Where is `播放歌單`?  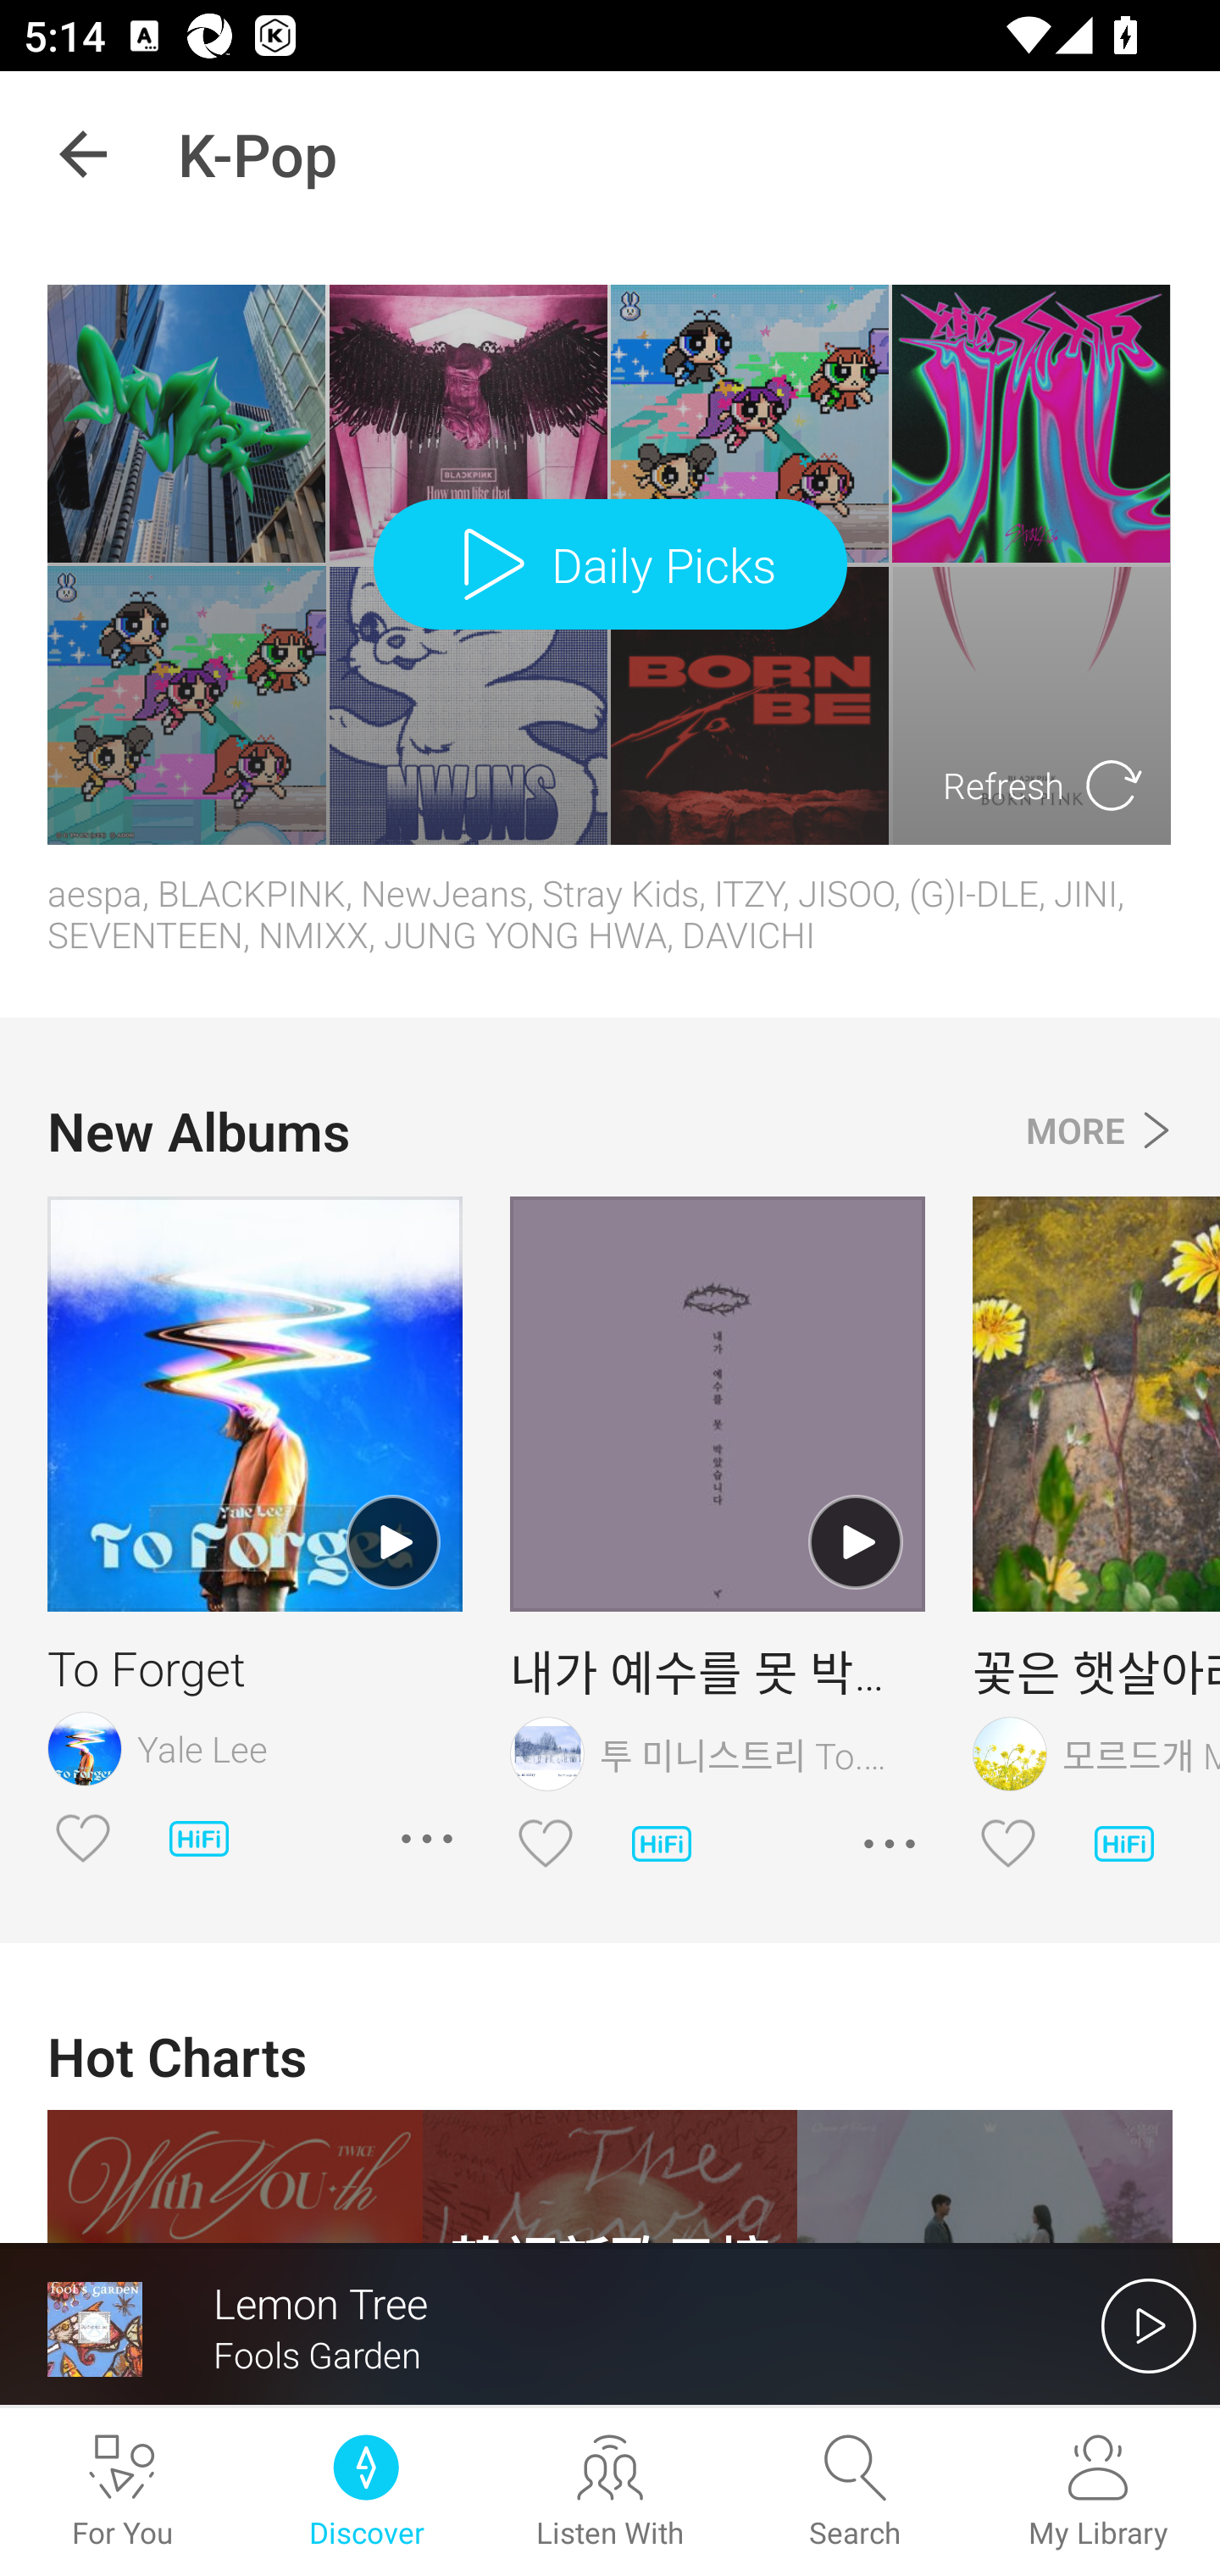 播放歌單 is located at coordinates (392, 1541).